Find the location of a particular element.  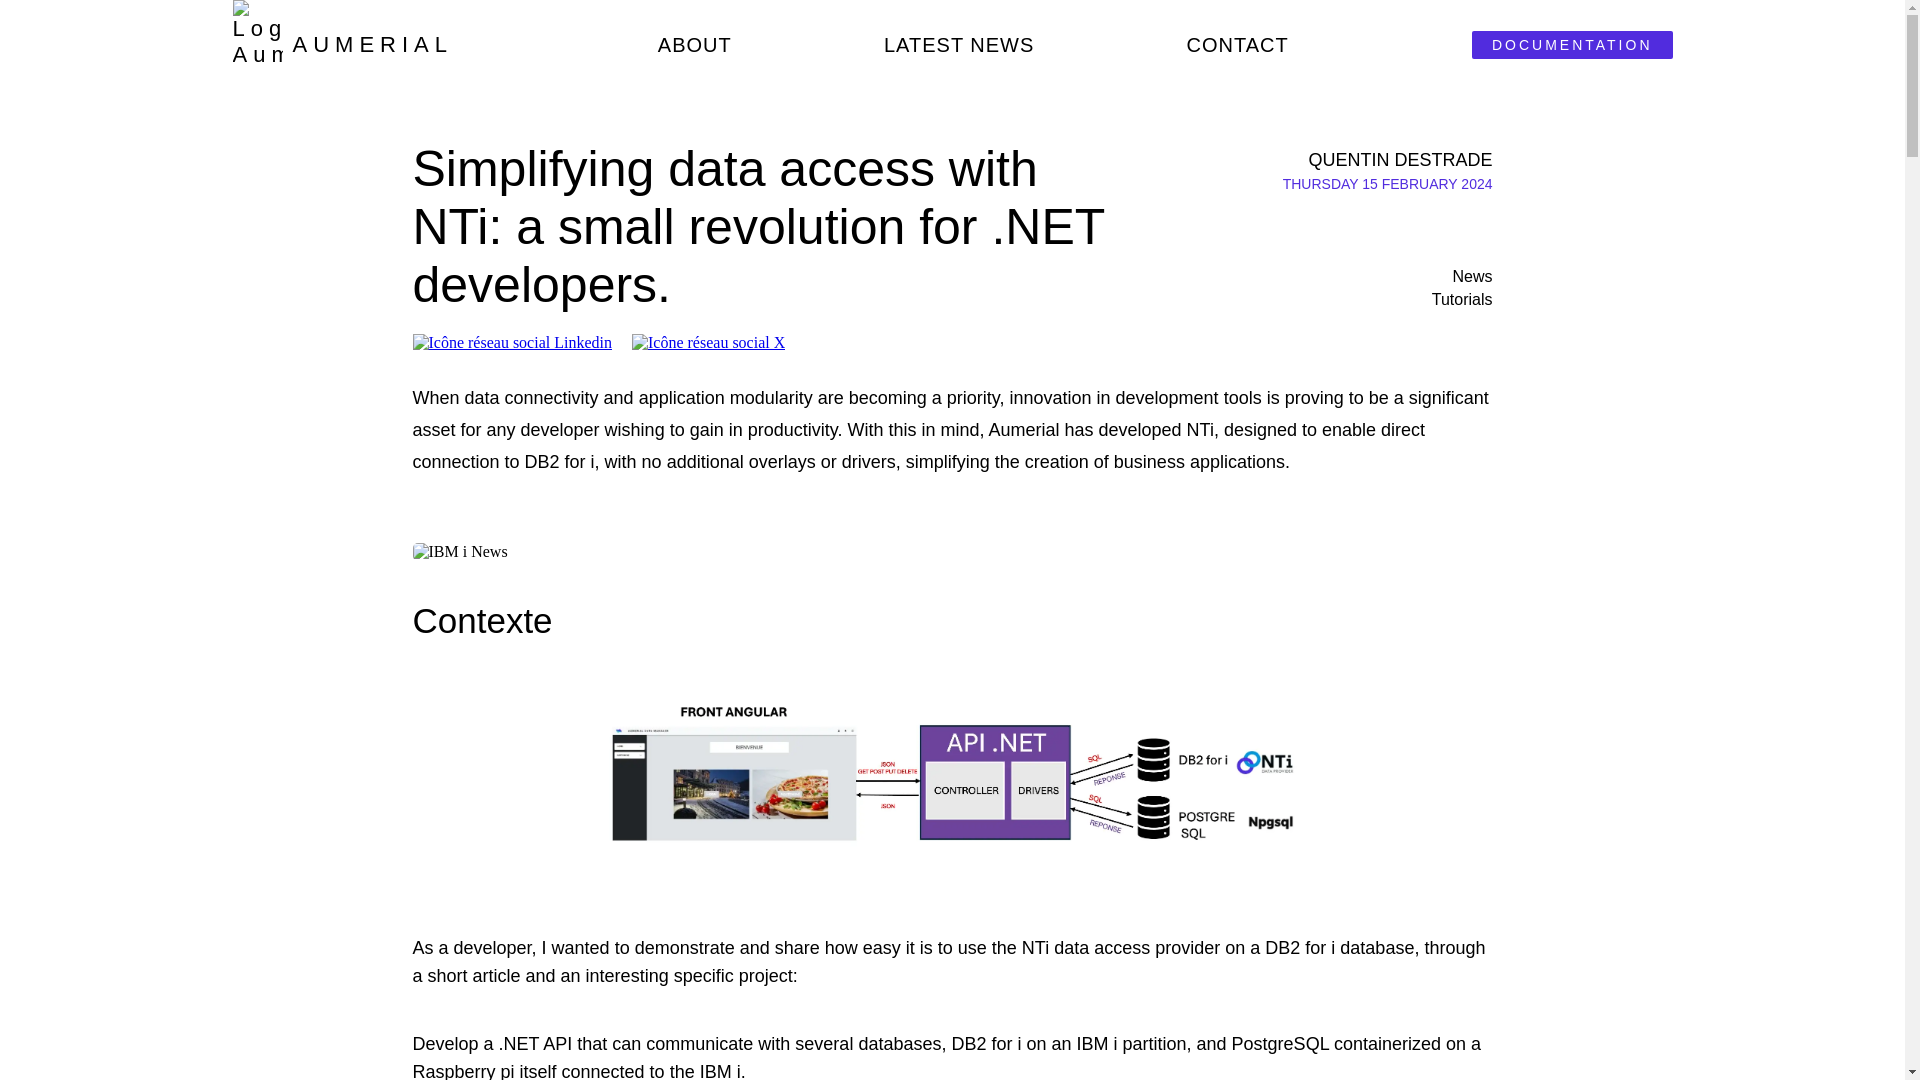

CONTACT is located at coordinates (1237, 46).